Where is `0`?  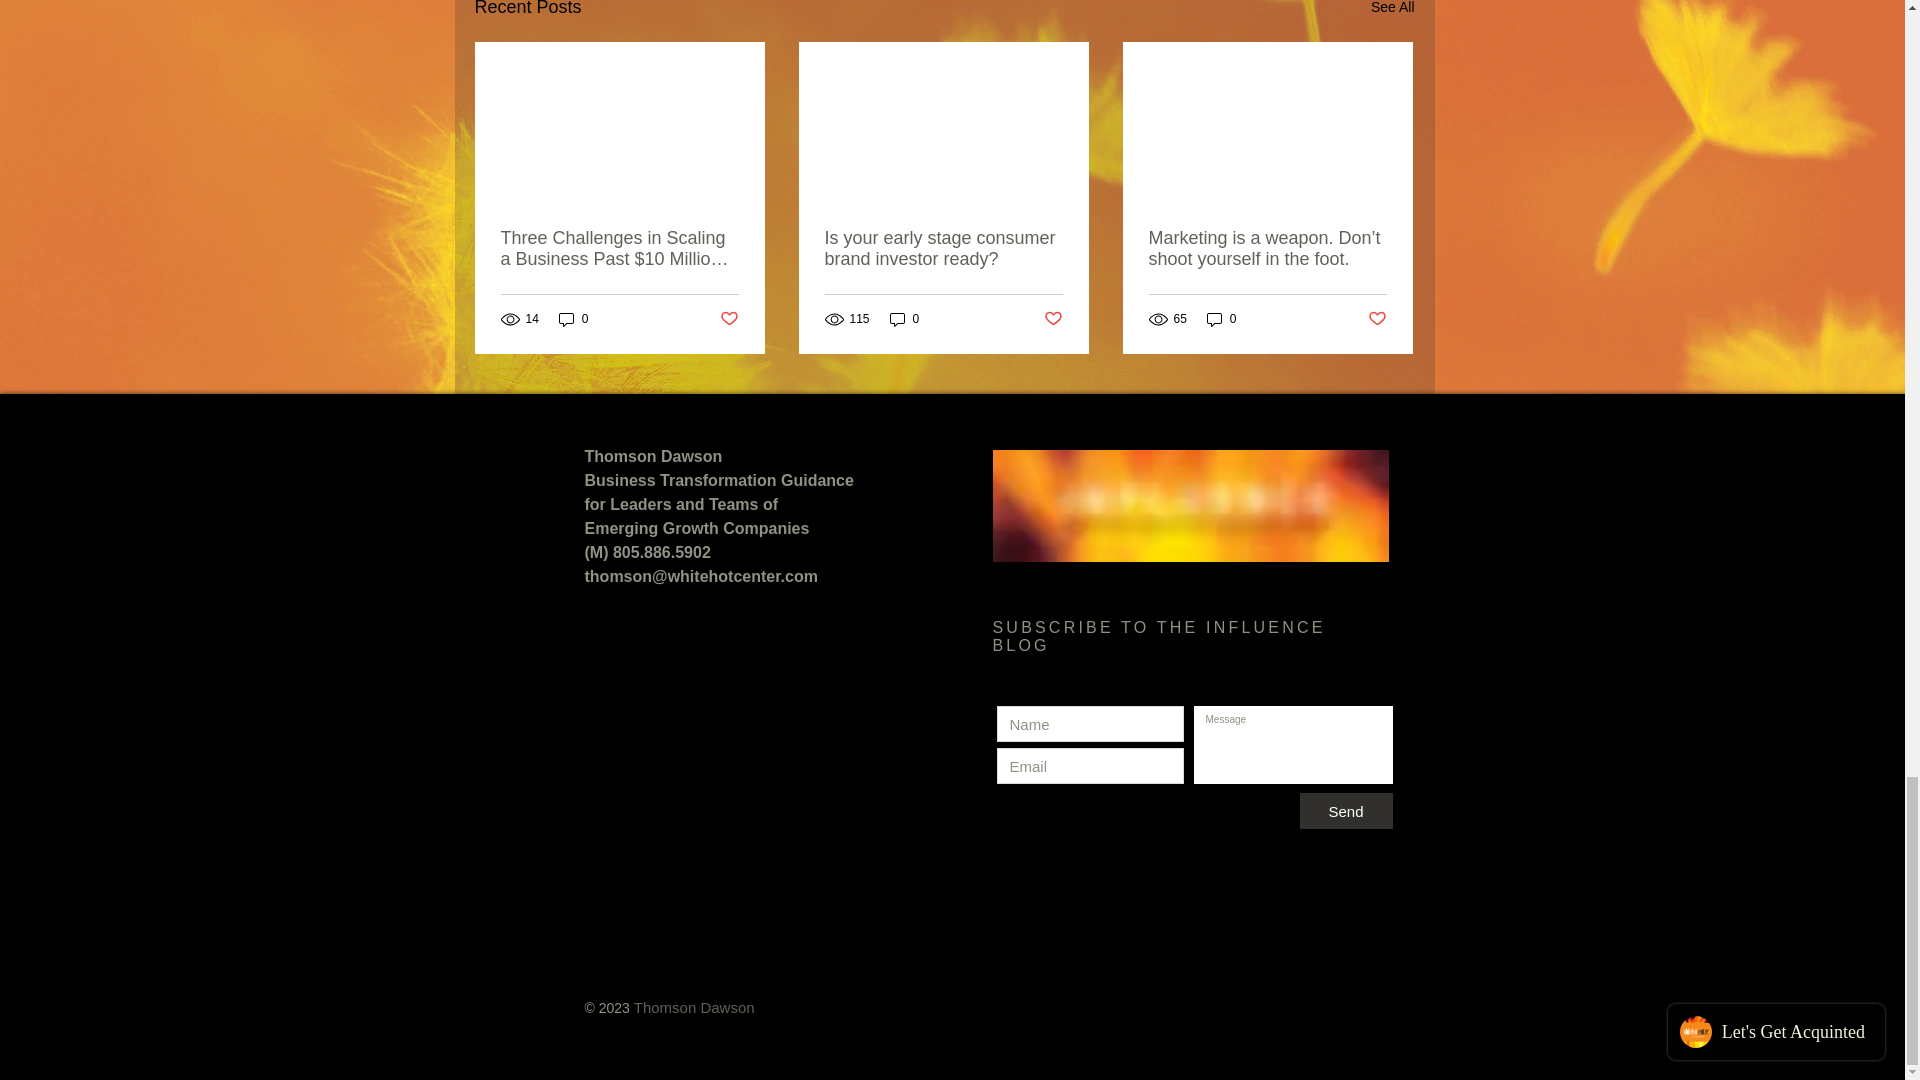 0 is located at coordinates (1222, 319).